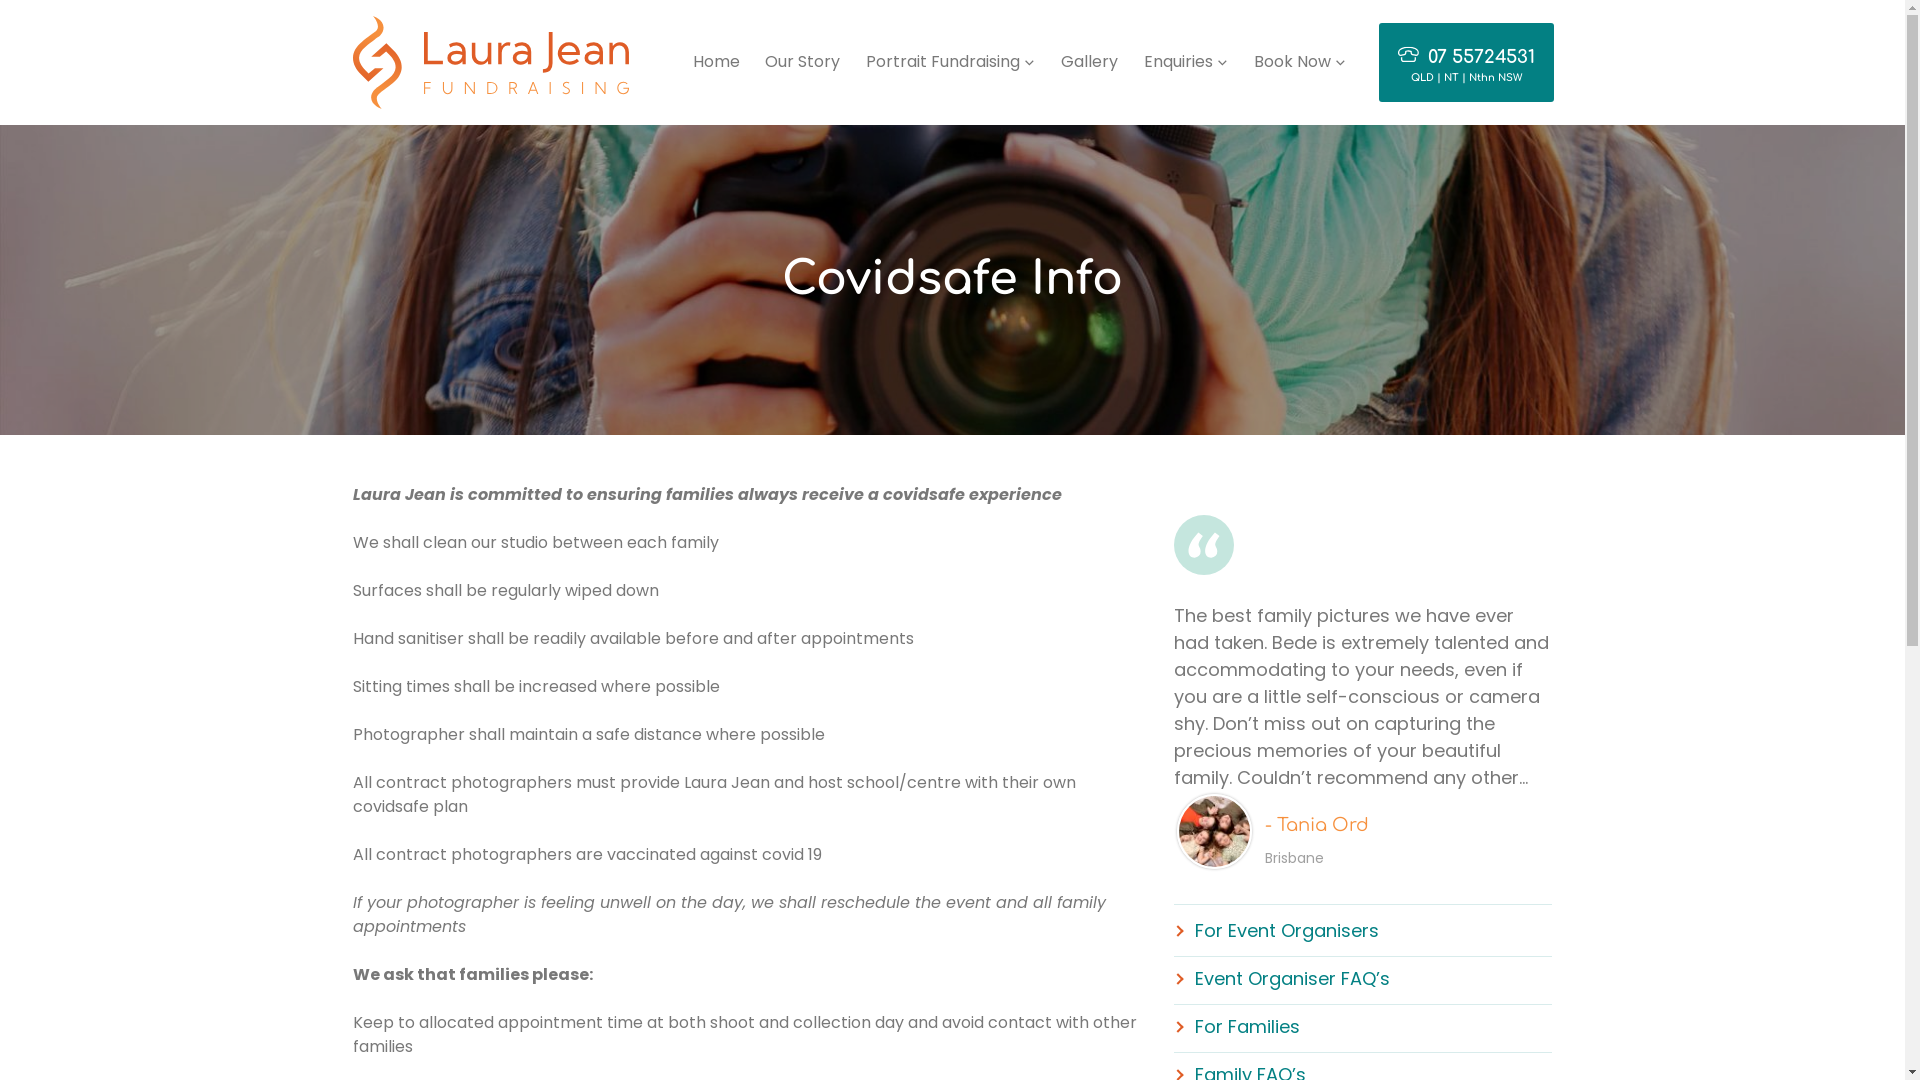 The image size is (1920, 1080). I want to click on Home, so click(716, 62).